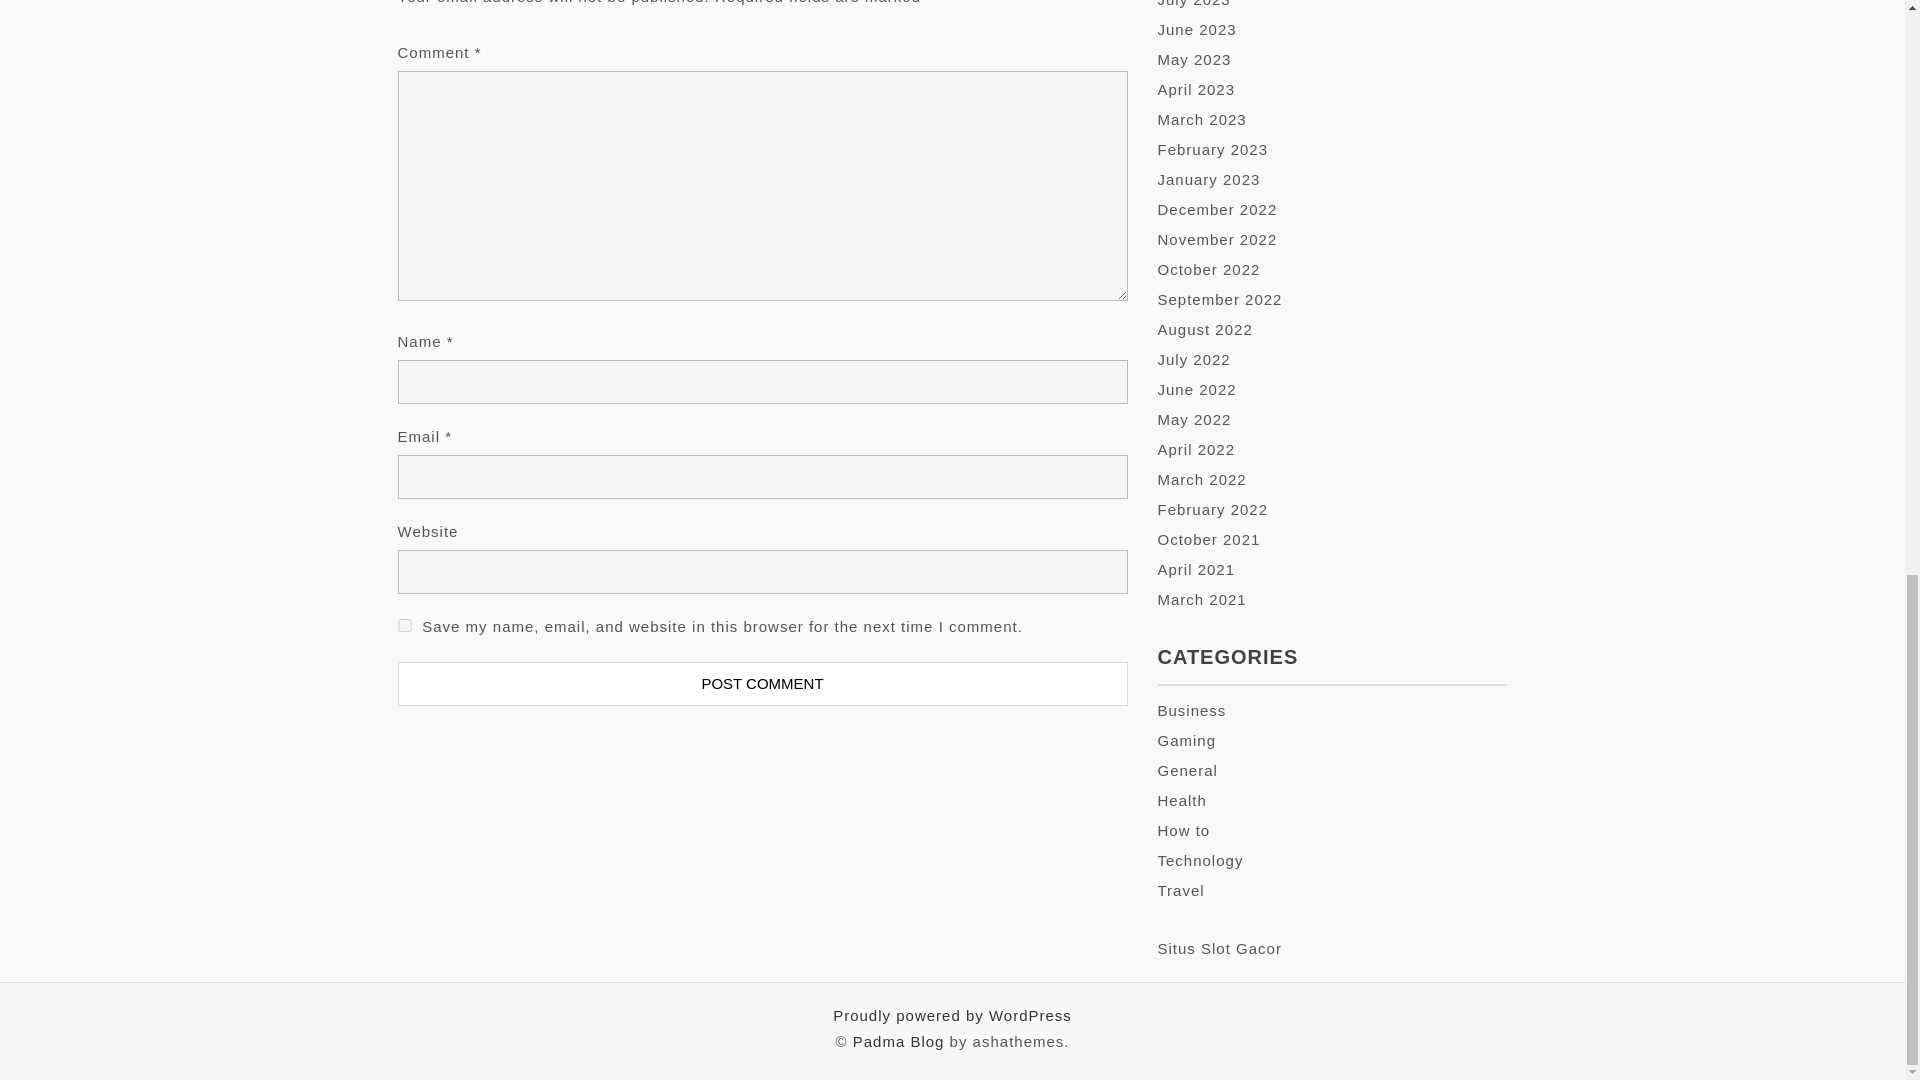 This screenshot has width=1920, height=1080. I want to click on Post Comment, so click(762, 684).